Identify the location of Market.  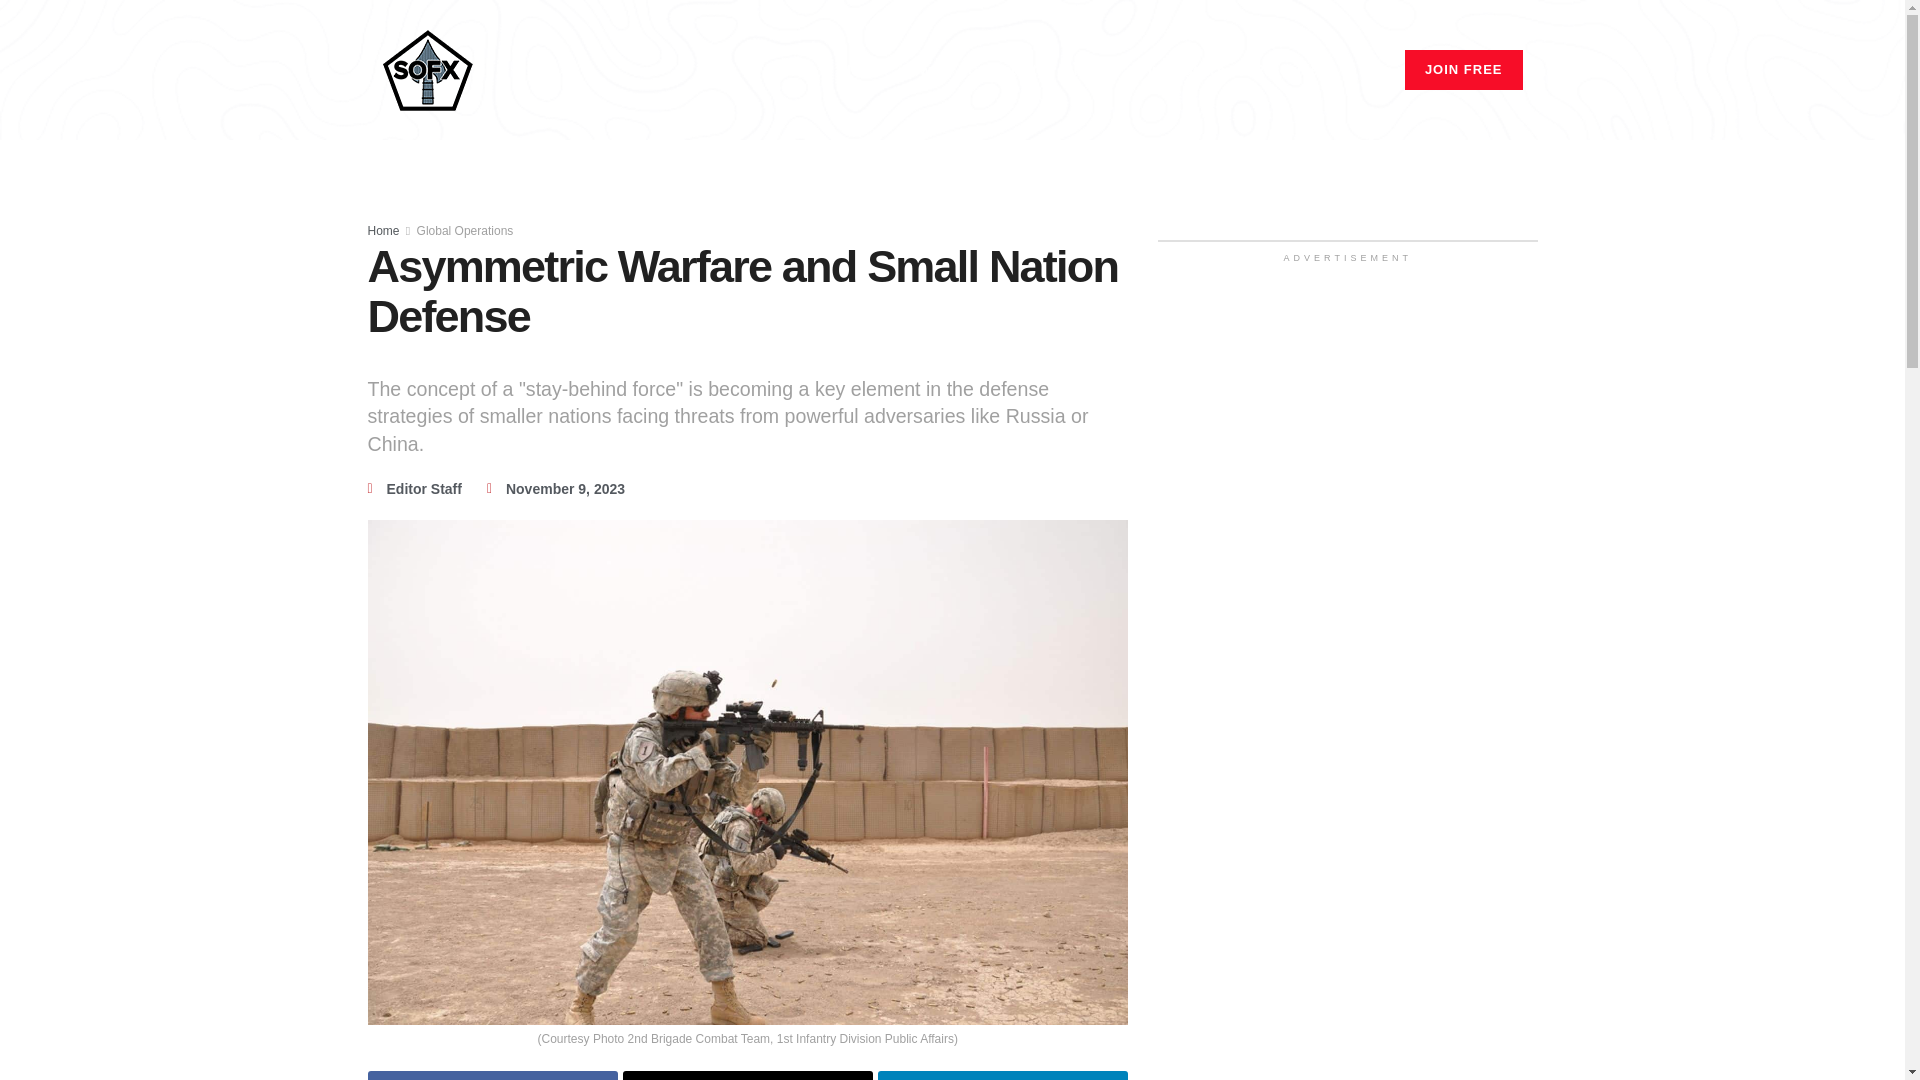
(1099, 70).